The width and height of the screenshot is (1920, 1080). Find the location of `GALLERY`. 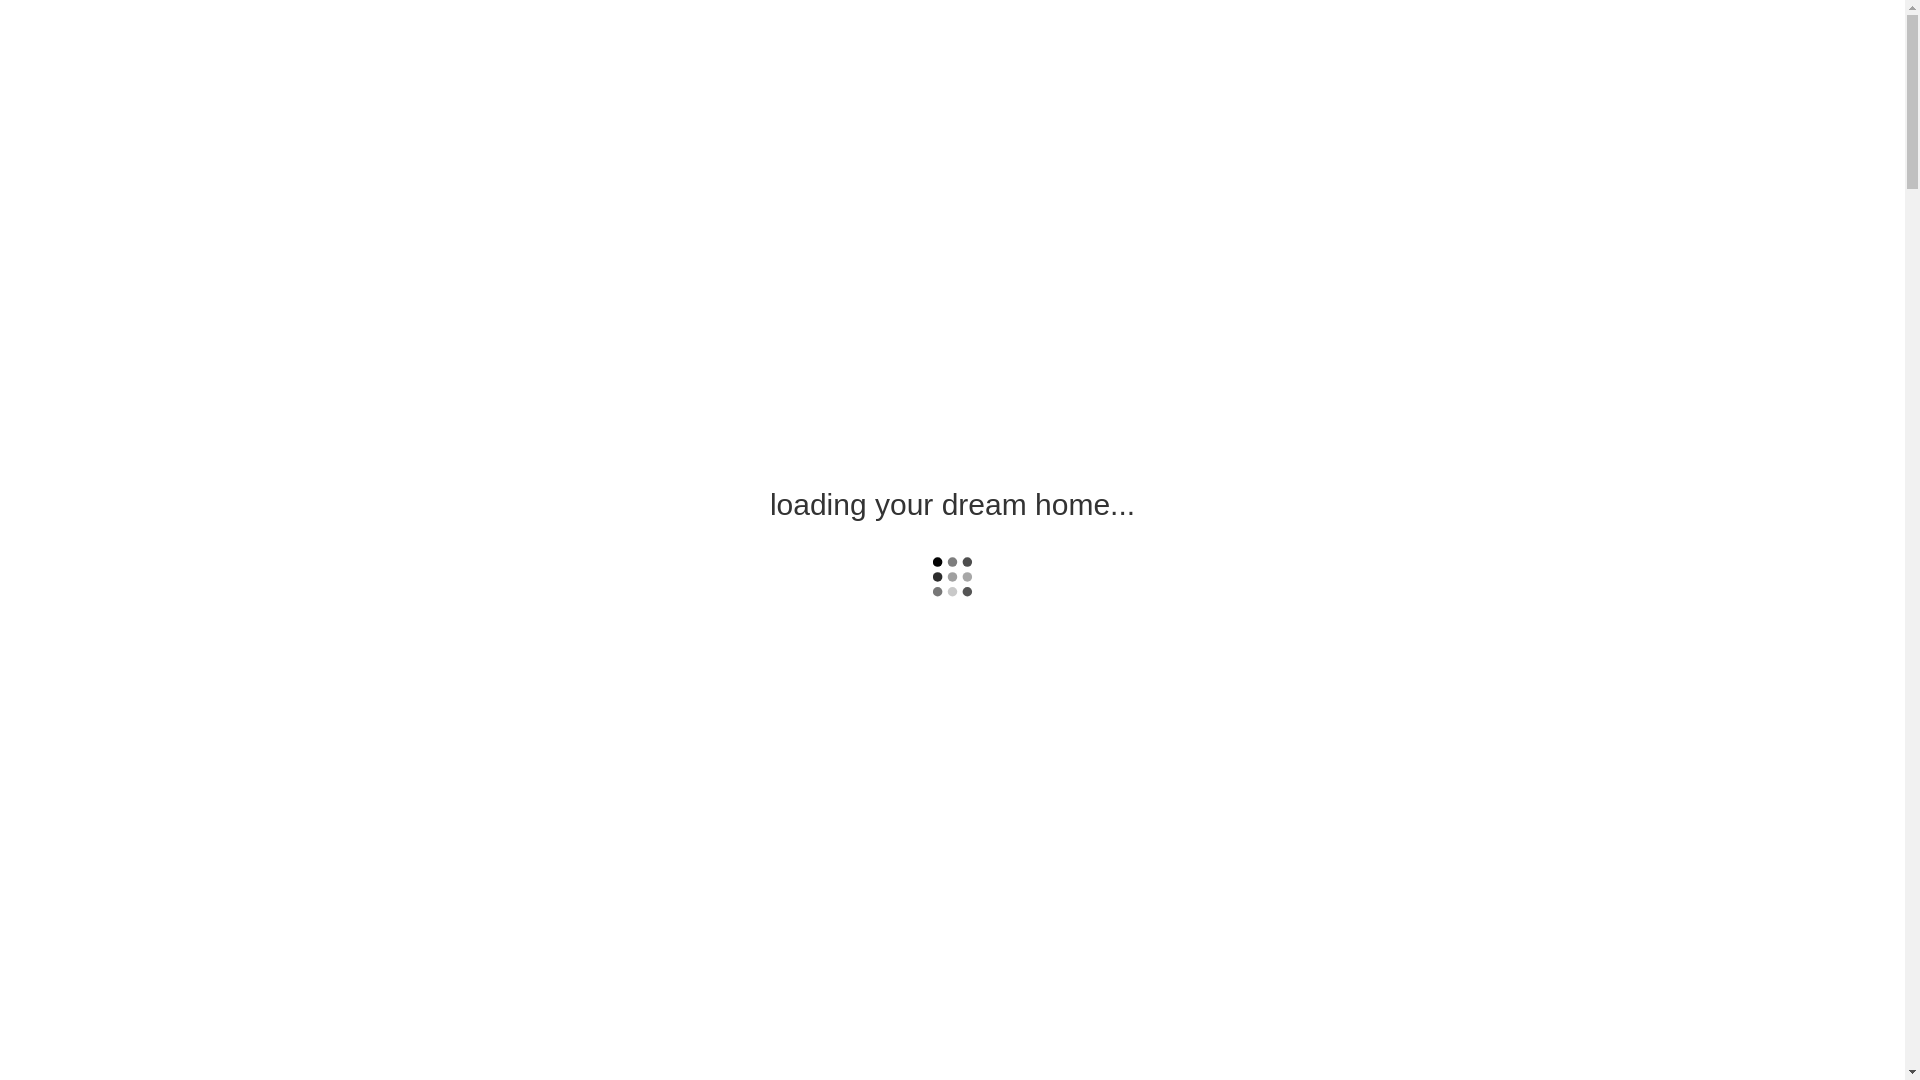

GALLERY is located at coordinates (878, 50).